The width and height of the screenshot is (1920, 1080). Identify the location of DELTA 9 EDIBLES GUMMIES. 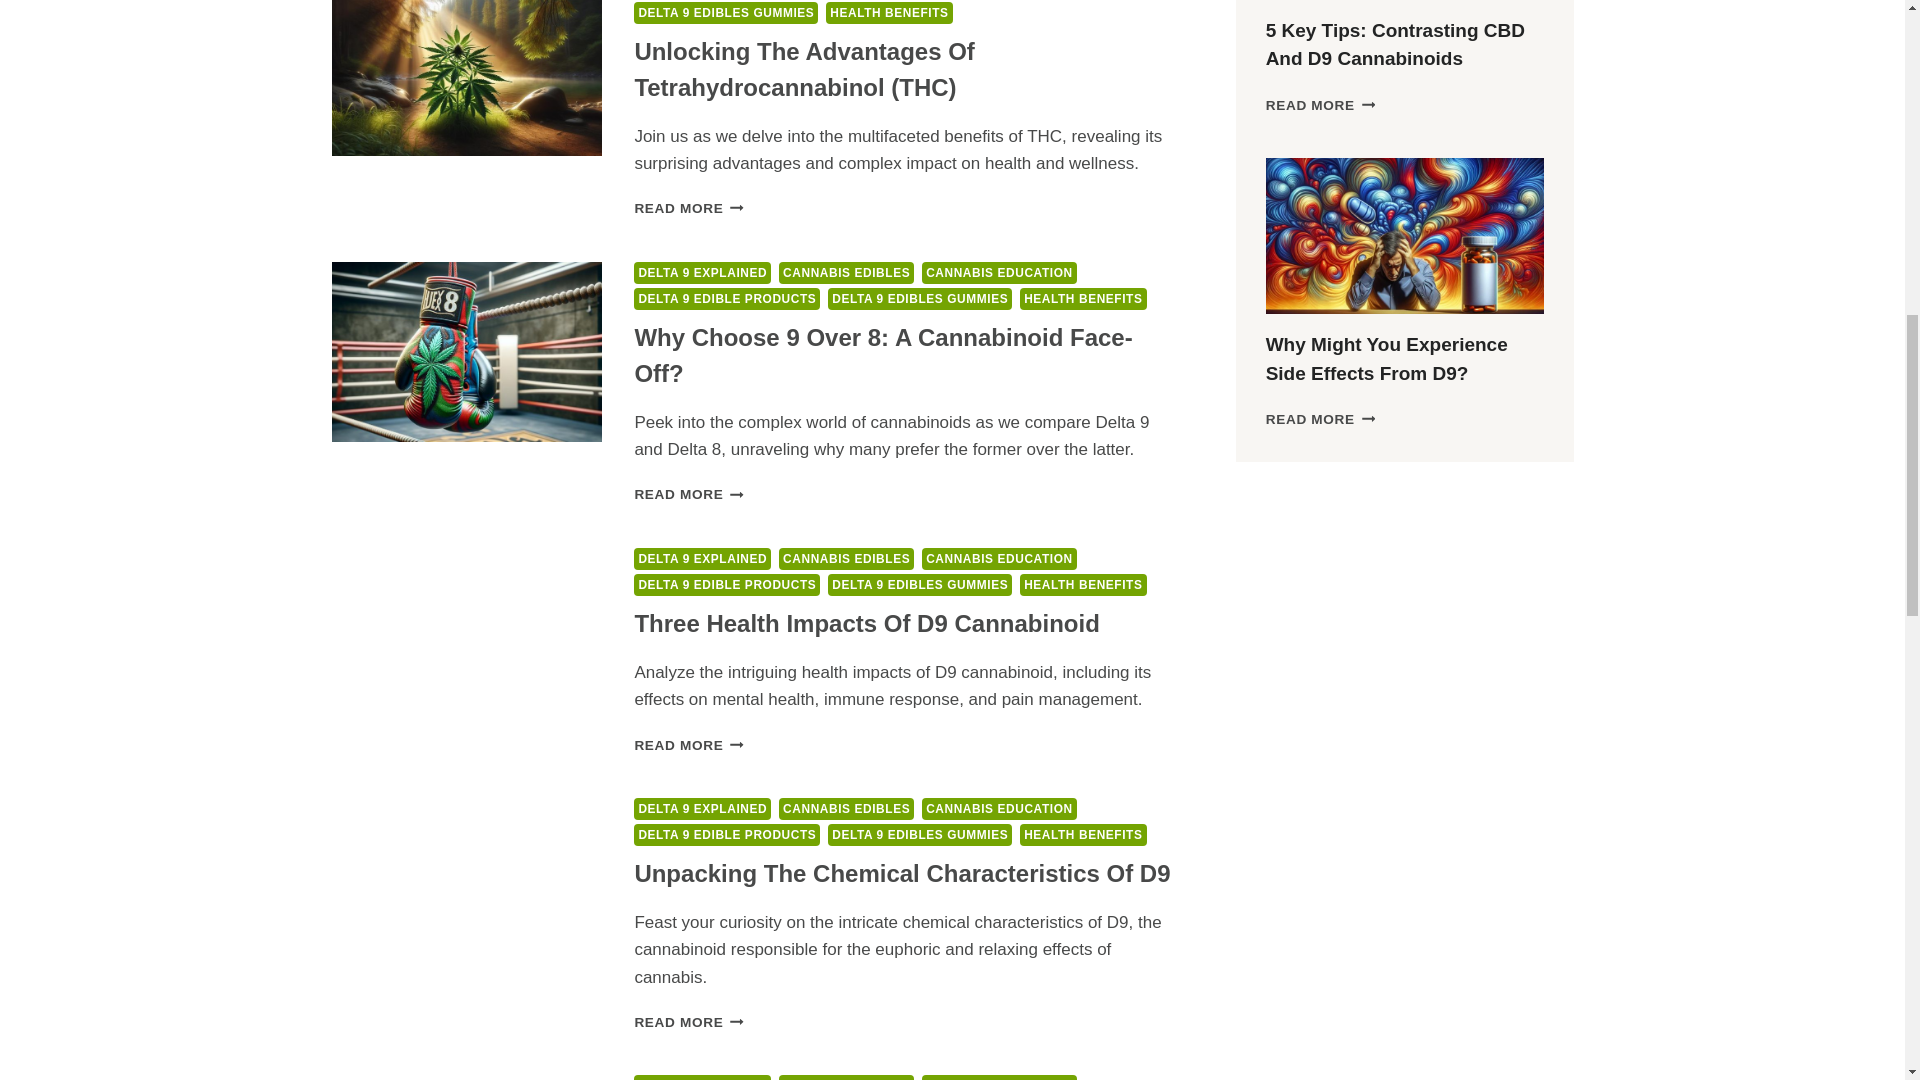
(725, 12).